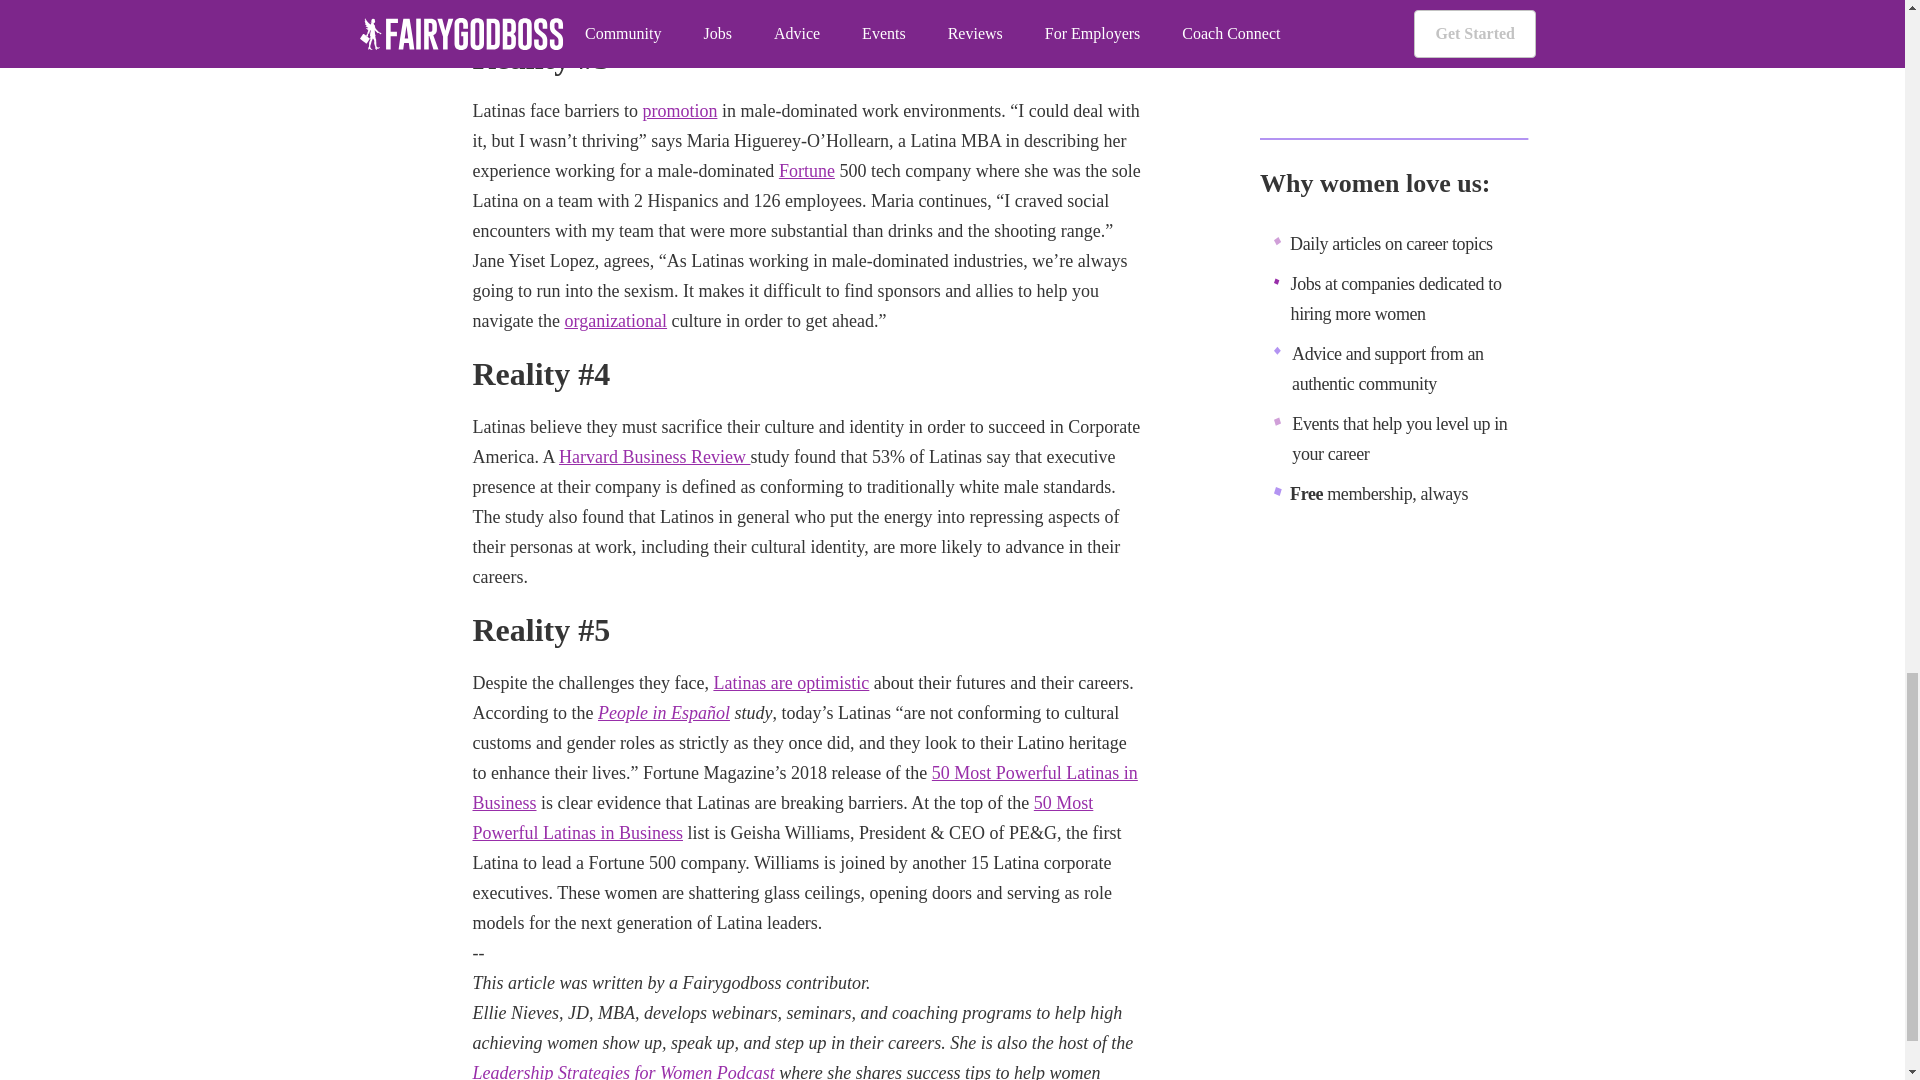  I want to click on Latinas are optimistic, so click(790, 682).